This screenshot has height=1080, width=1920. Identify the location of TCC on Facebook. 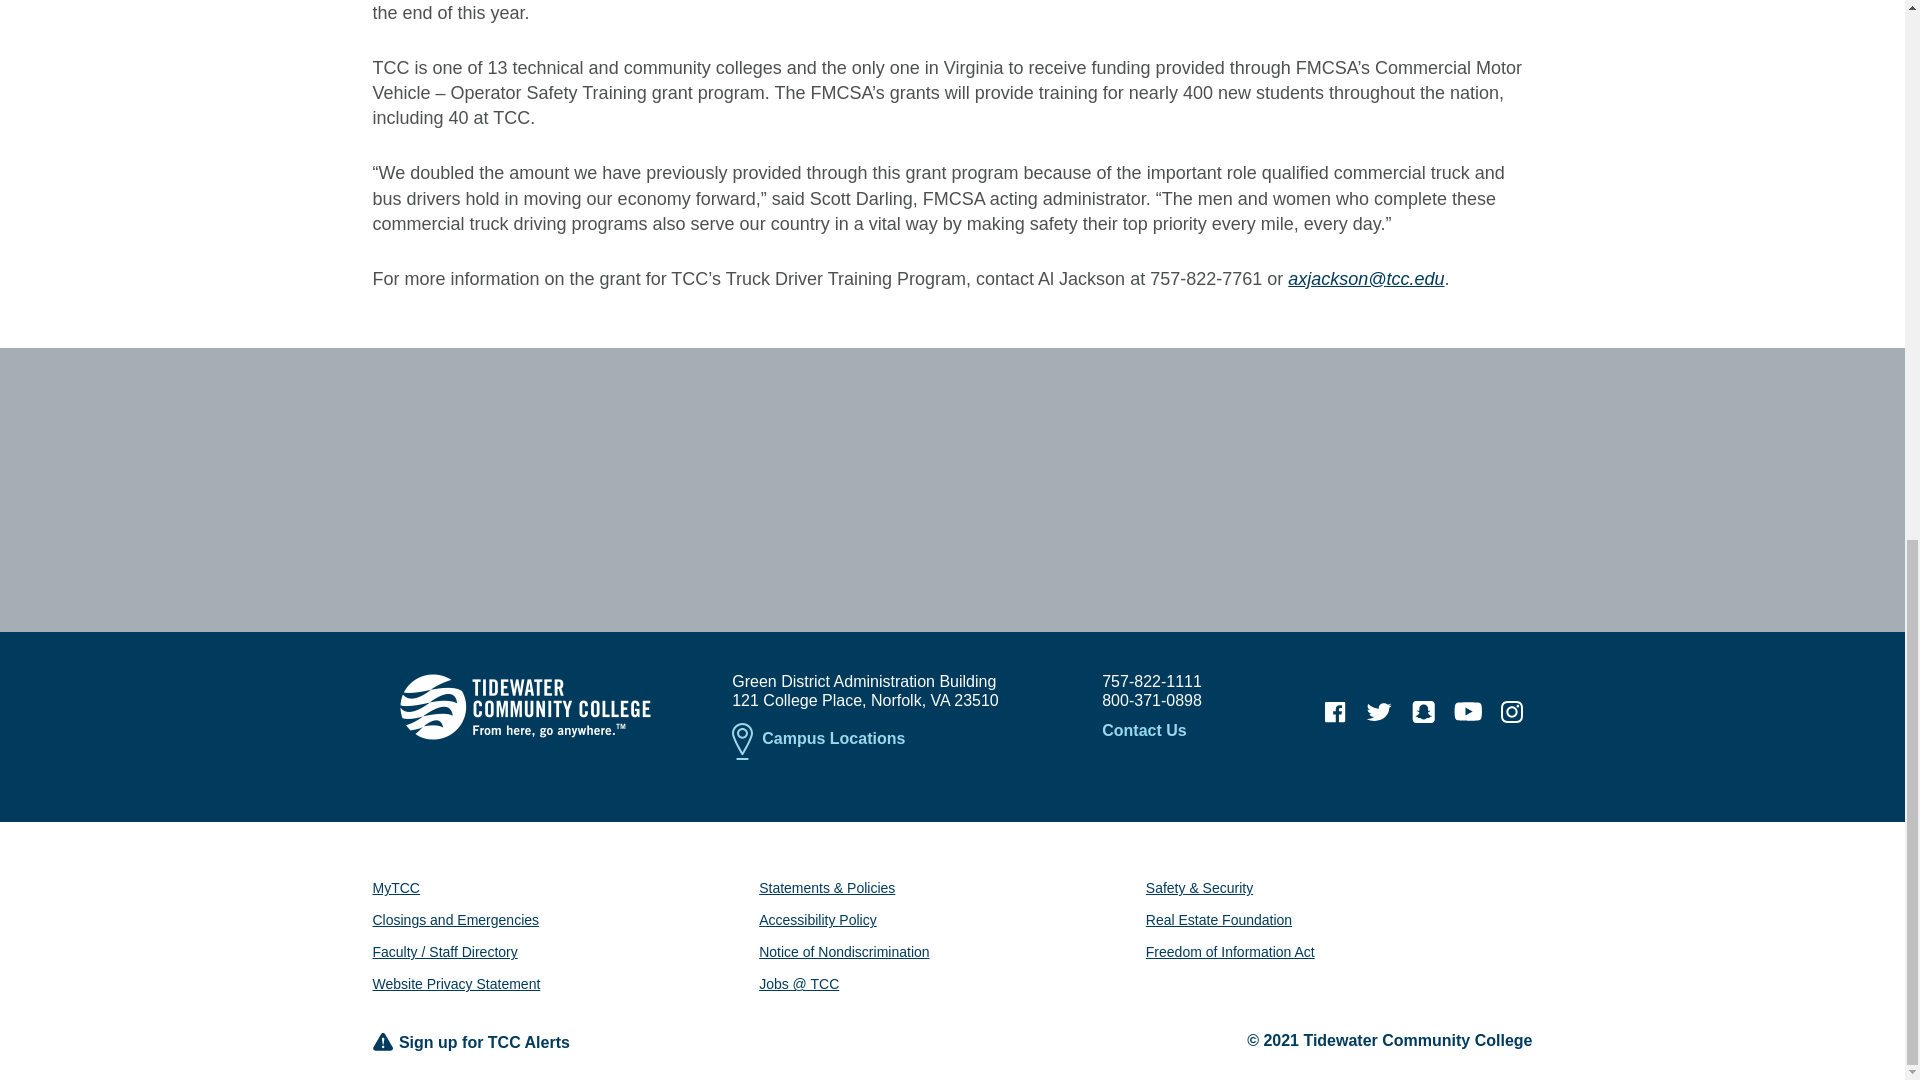
(1335, 712).